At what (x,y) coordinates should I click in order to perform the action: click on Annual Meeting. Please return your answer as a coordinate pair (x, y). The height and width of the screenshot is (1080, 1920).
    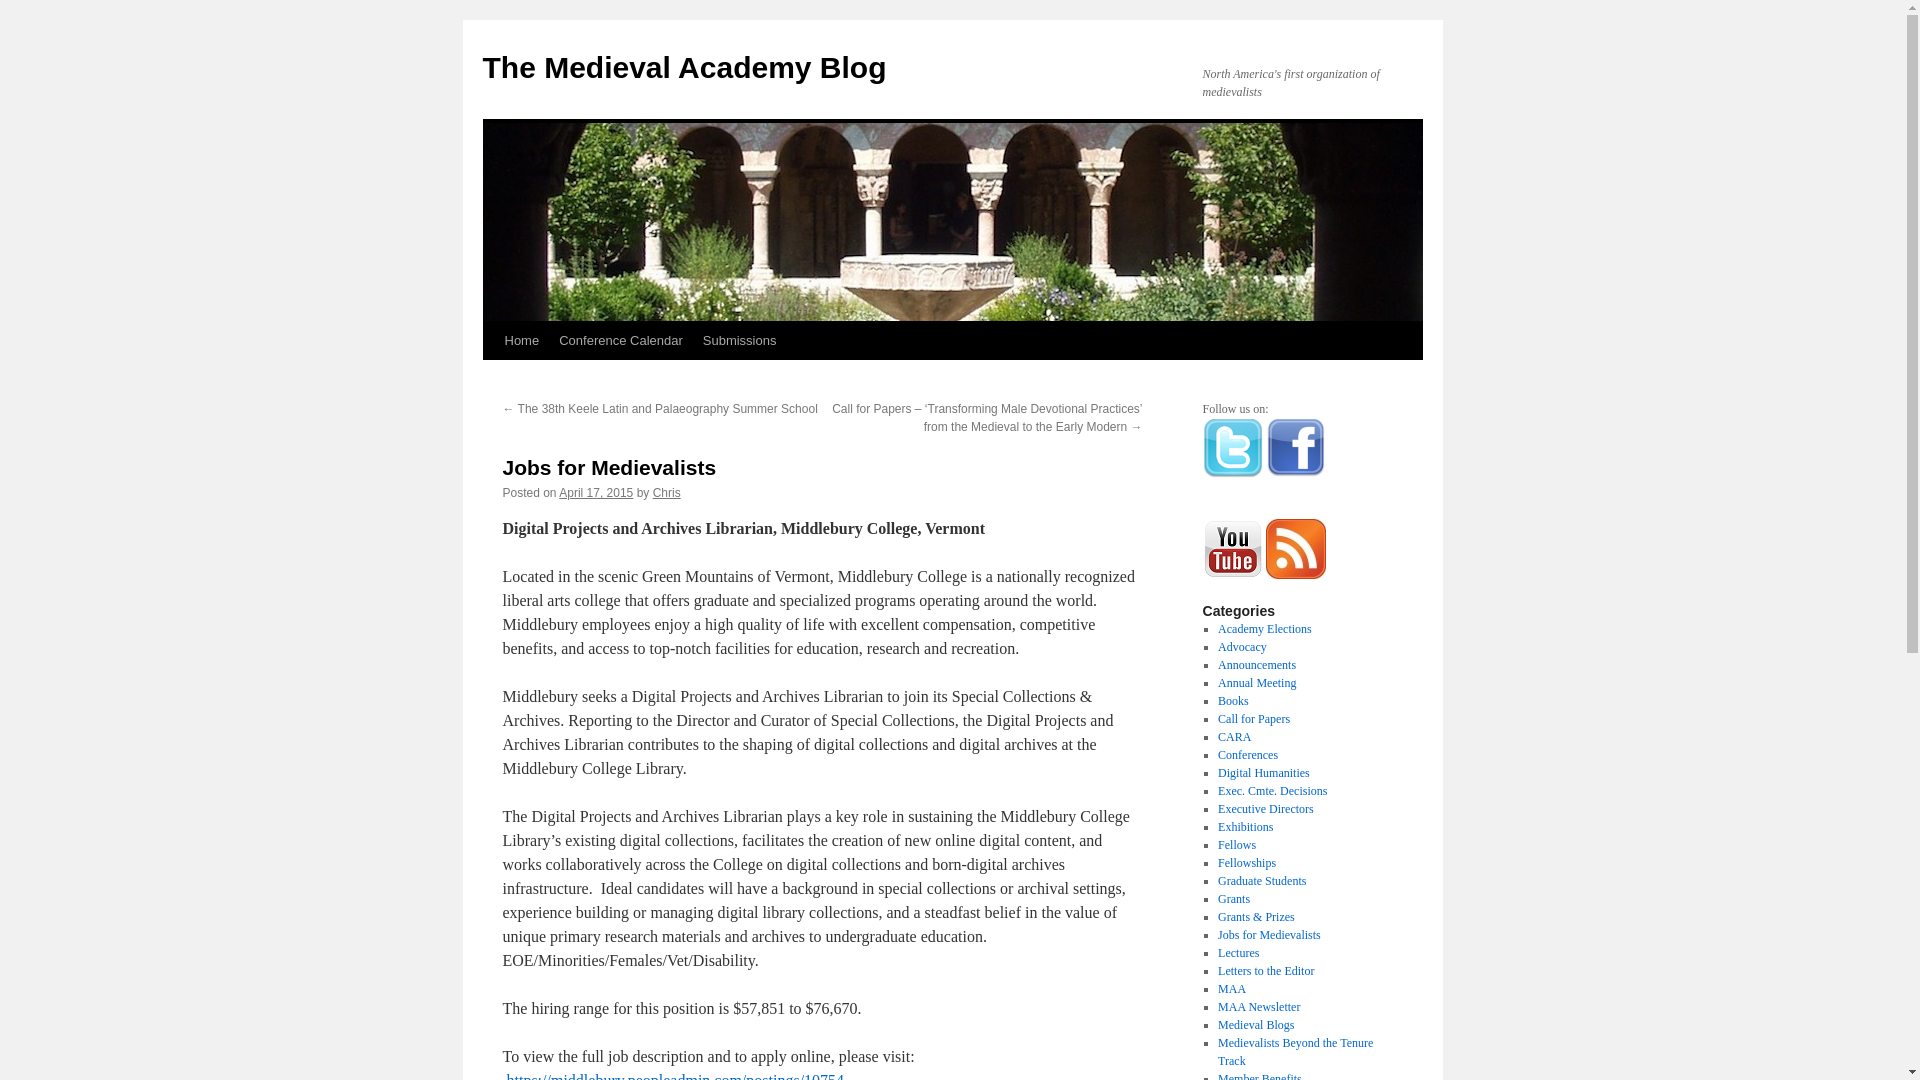
    Looking at the image, I should click on (1256, 683).